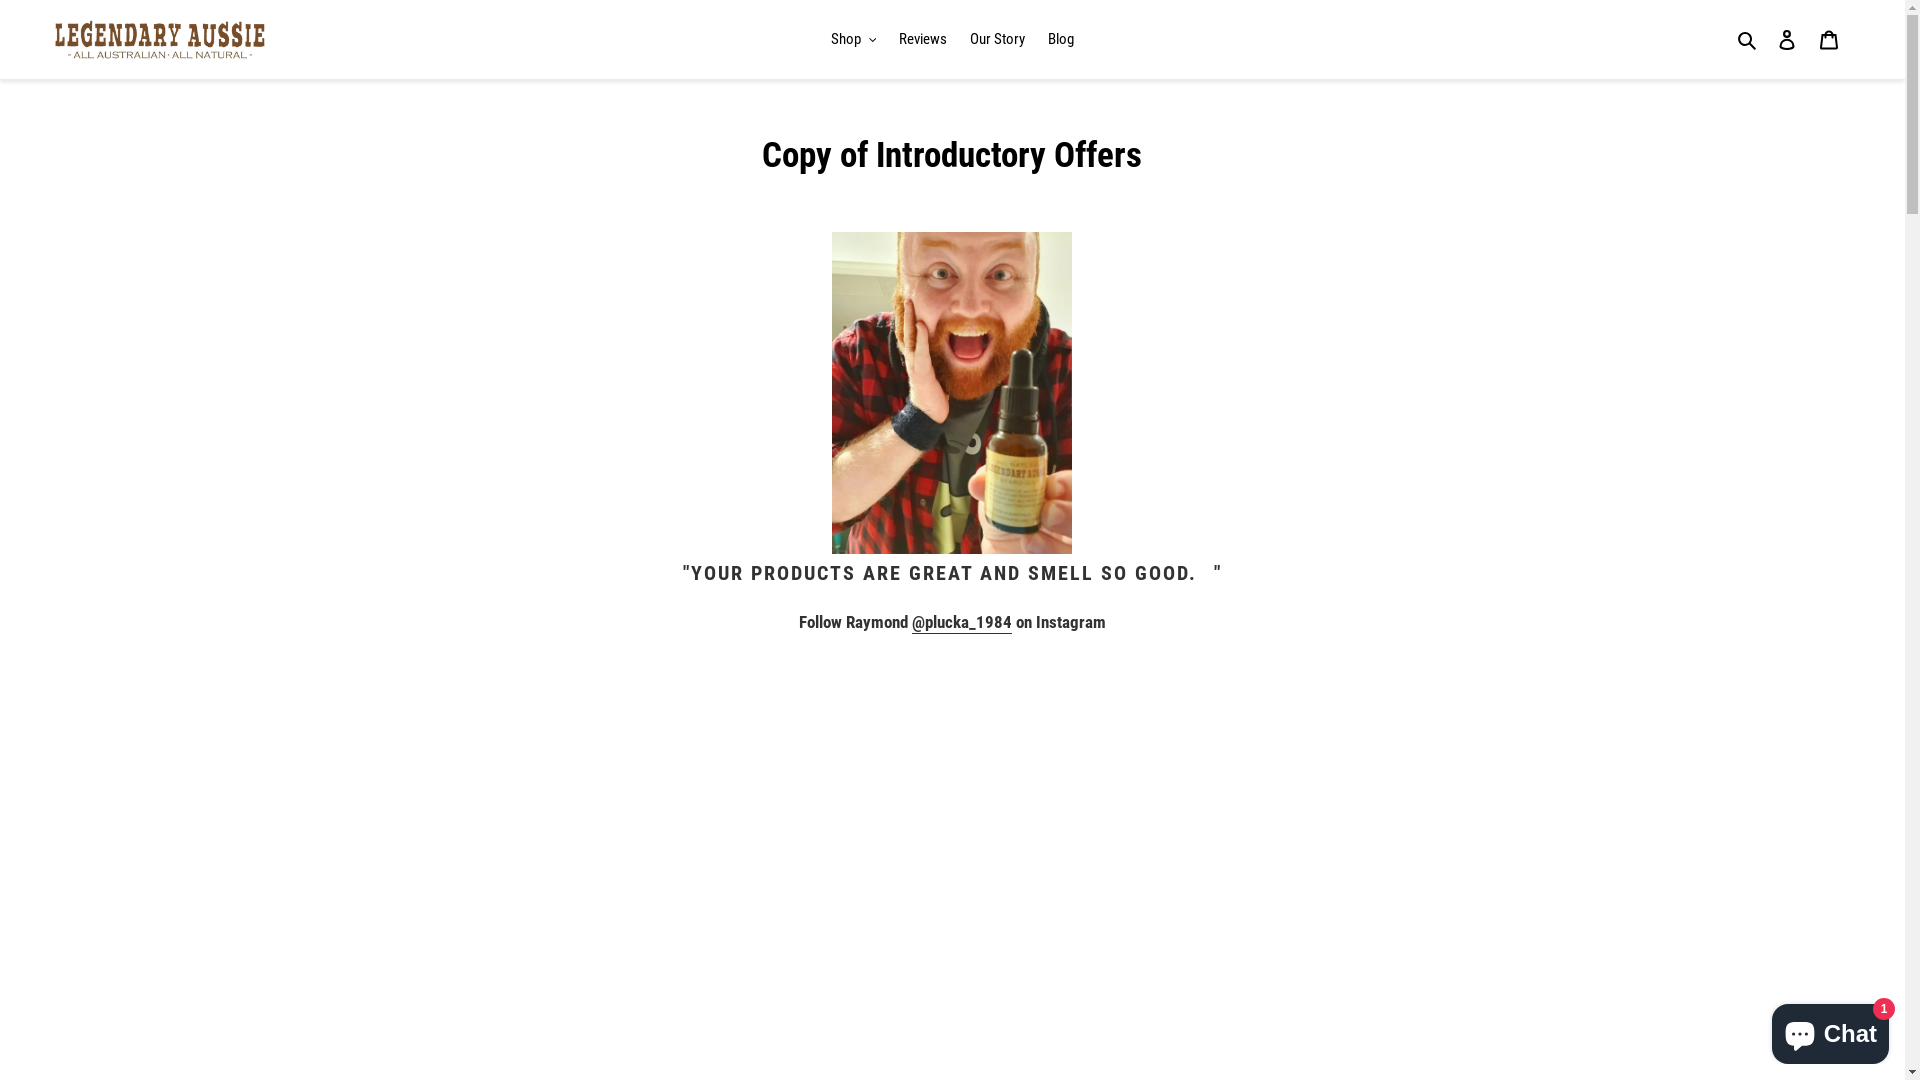 This screenshot has height=1080, width=1920. I want to click on Log in, so click(1787, 40).